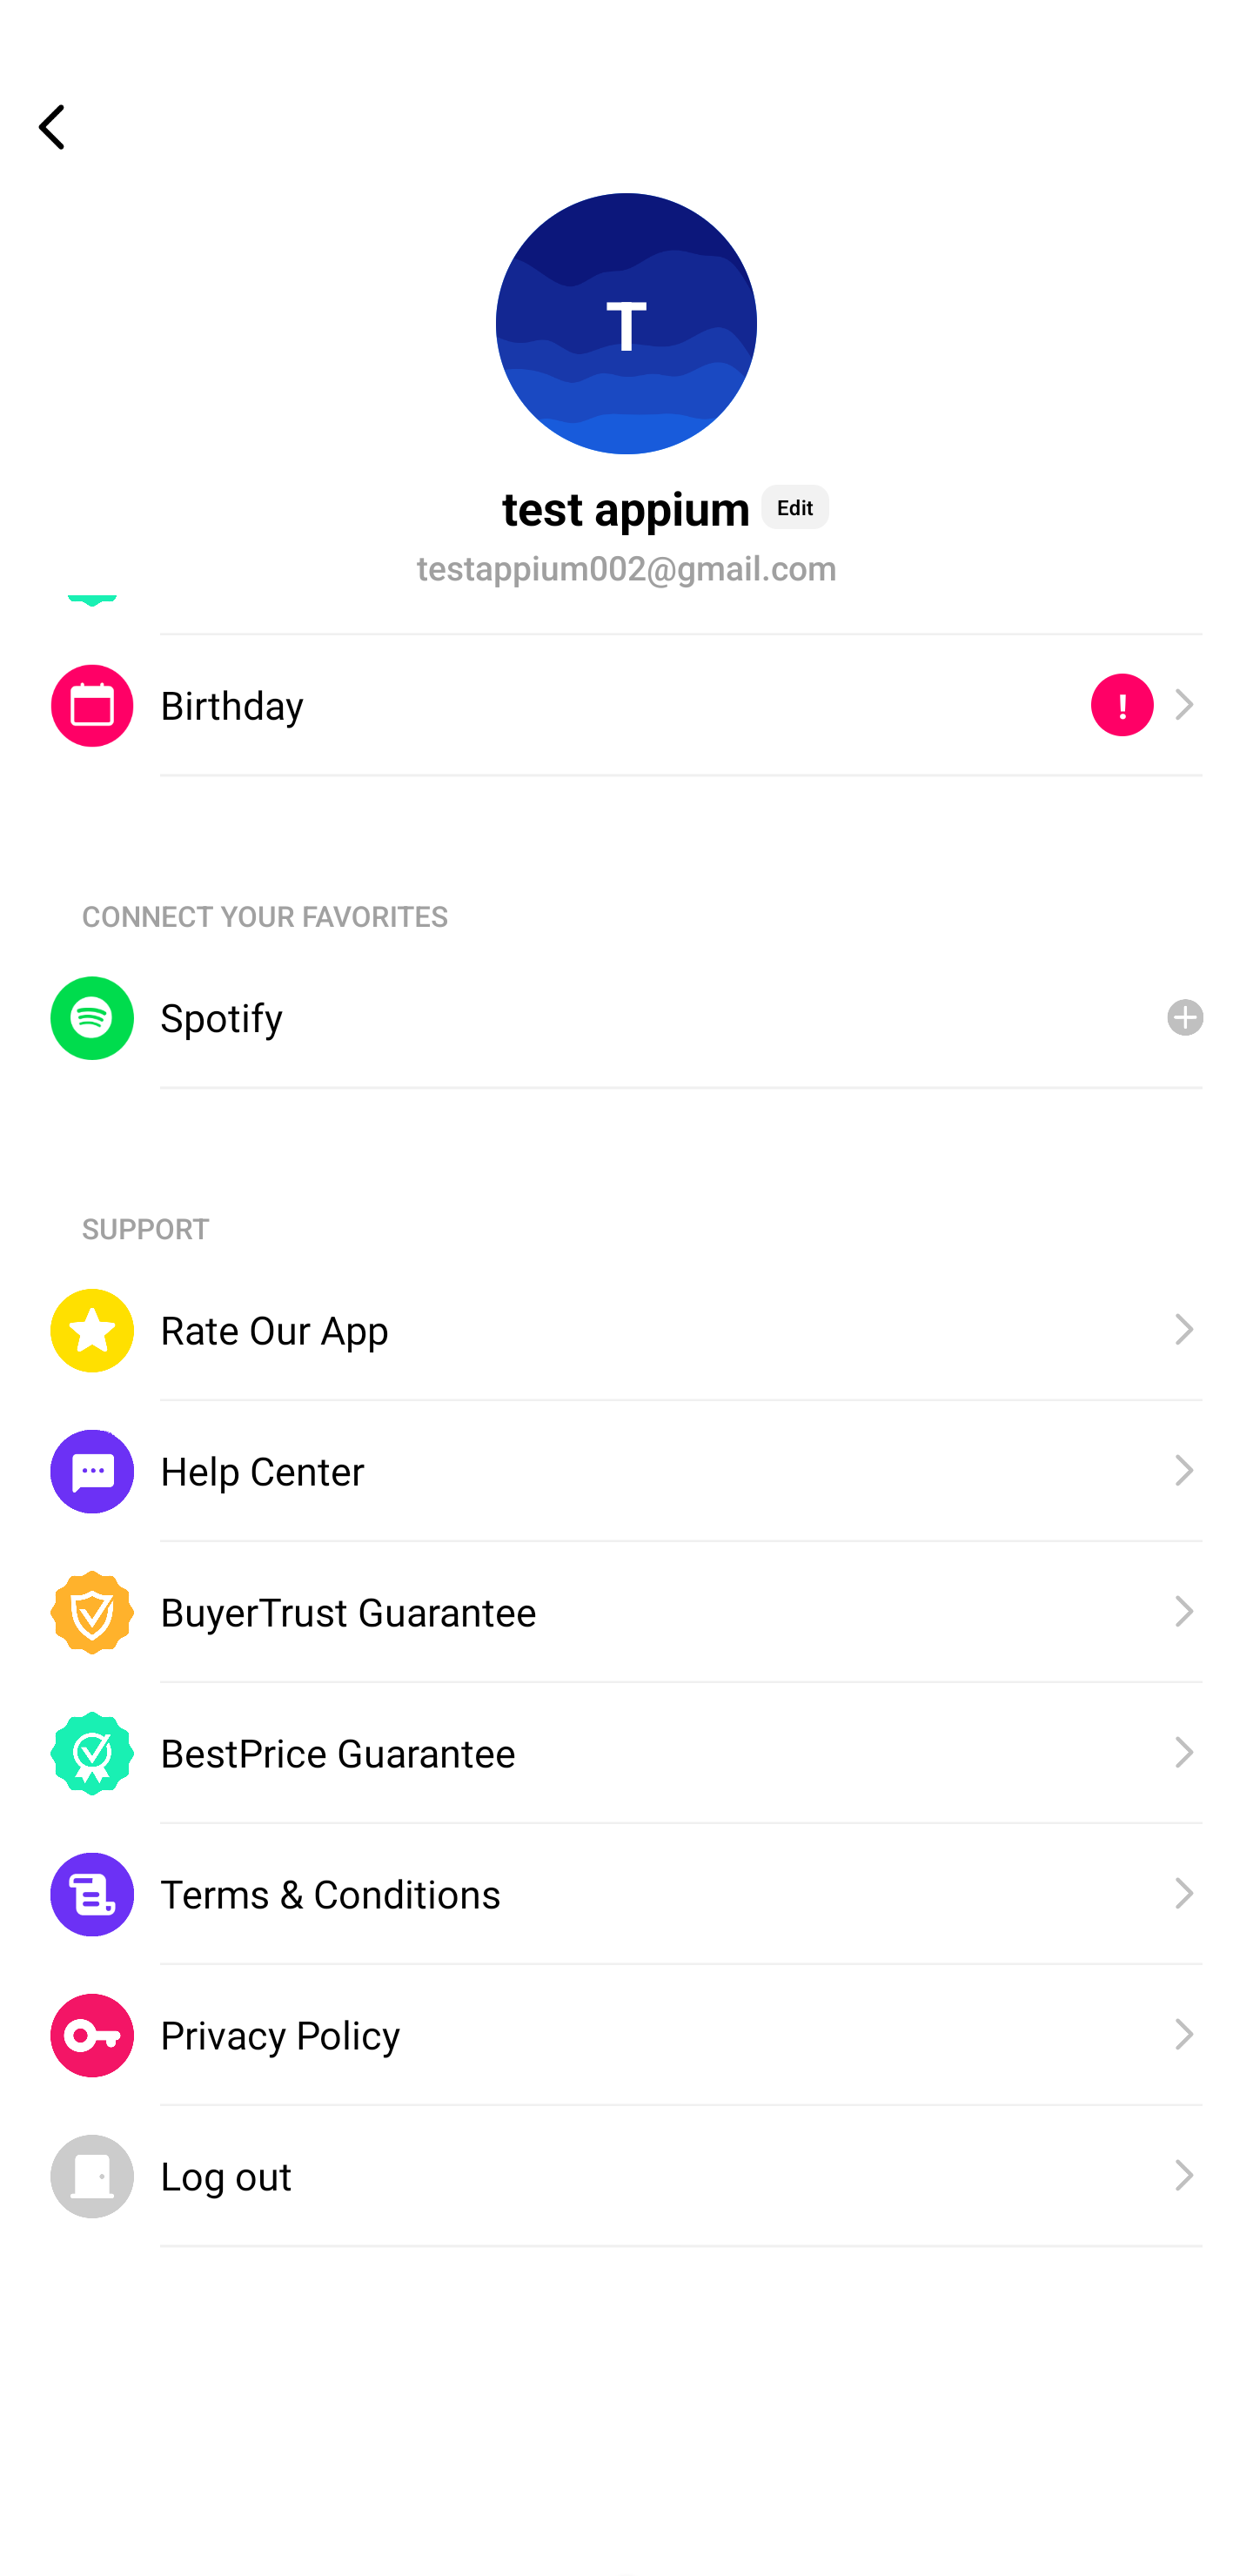  Describe the element at coordinates (626, 323) in the screenshot. I see `T` at that location.